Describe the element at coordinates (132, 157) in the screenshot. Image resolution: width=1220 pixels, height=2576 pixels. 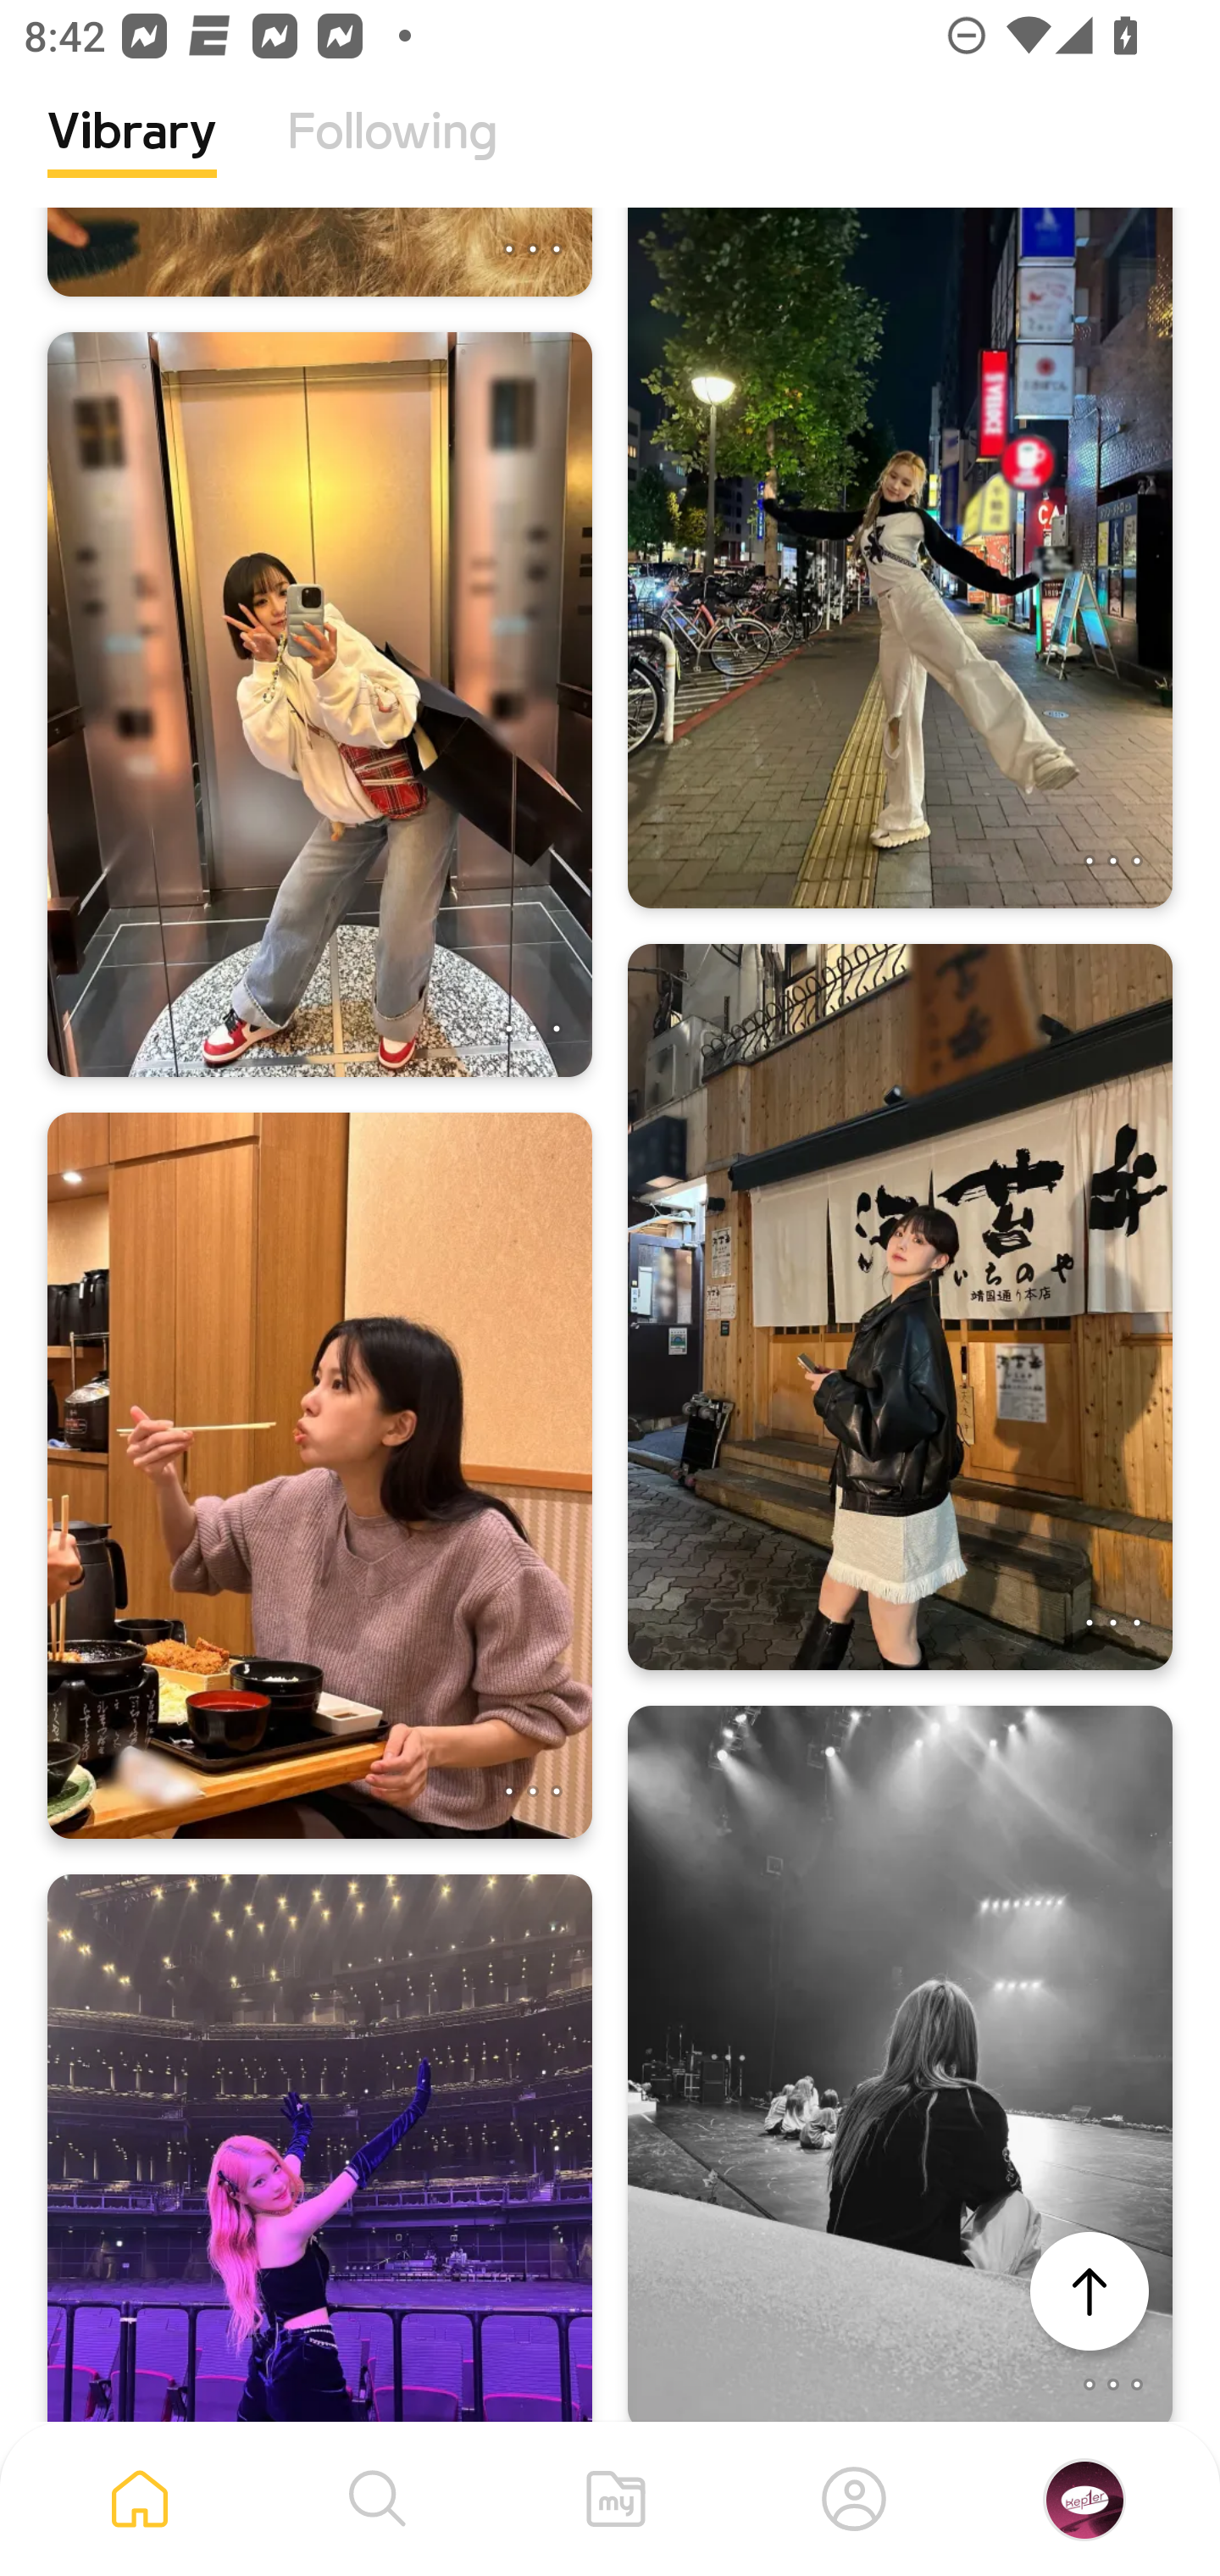
I see `Vibrary` at that location.